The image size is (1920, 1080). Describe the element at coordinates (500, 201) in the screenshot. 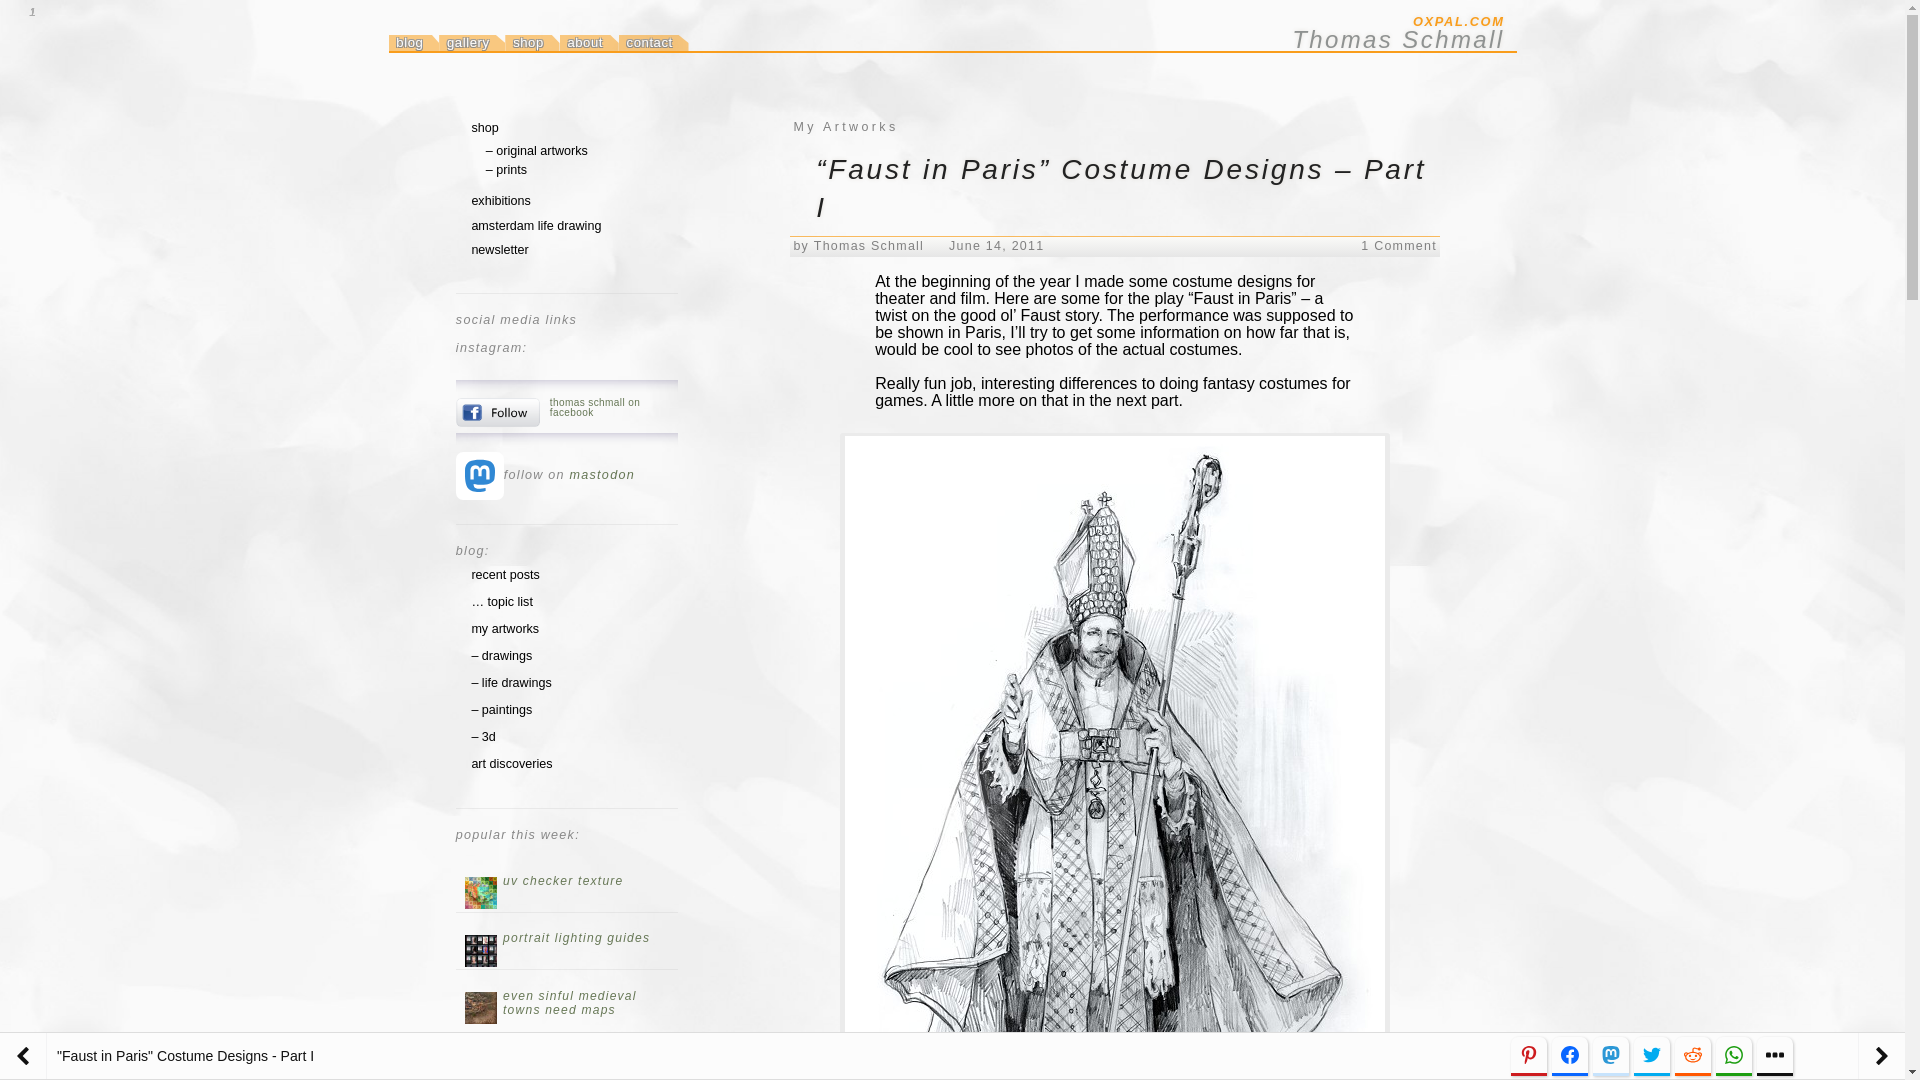

I see `exhibitions` at that location.